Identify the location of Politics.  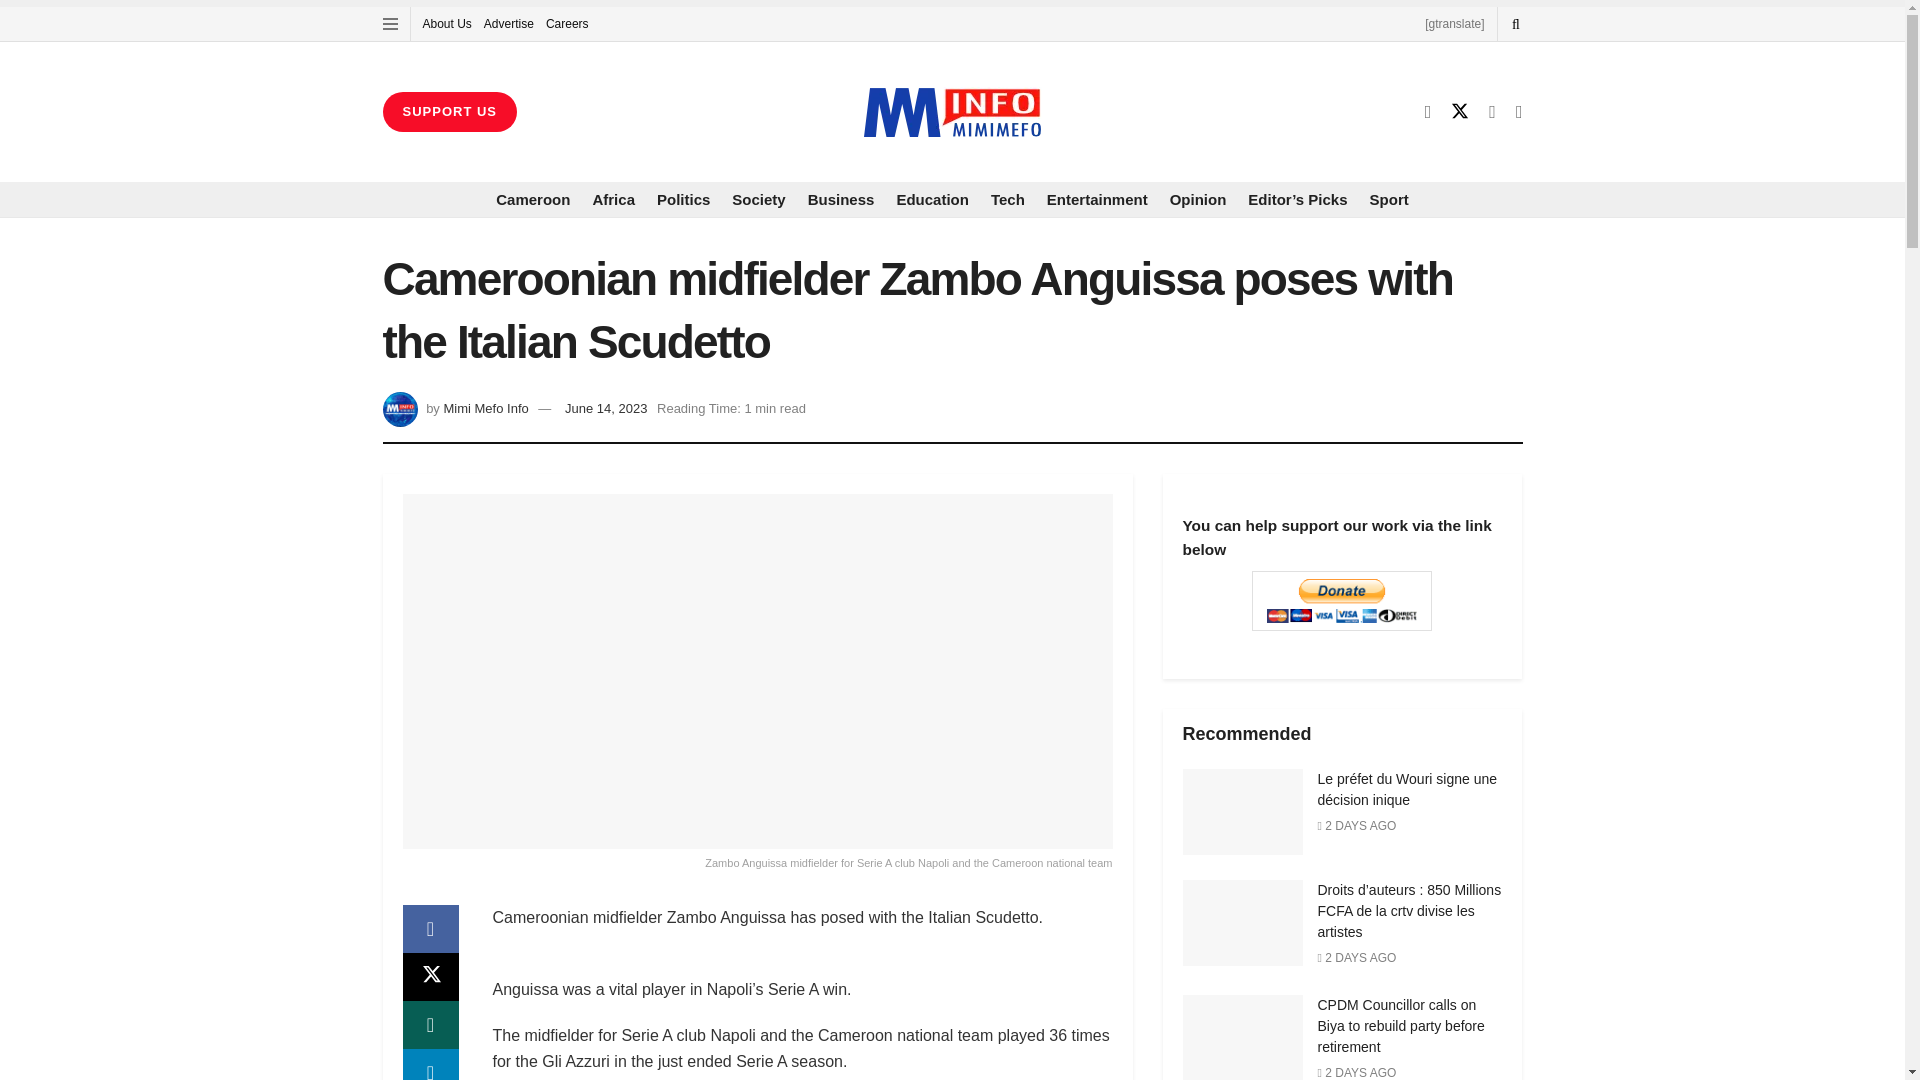
(683, 200).